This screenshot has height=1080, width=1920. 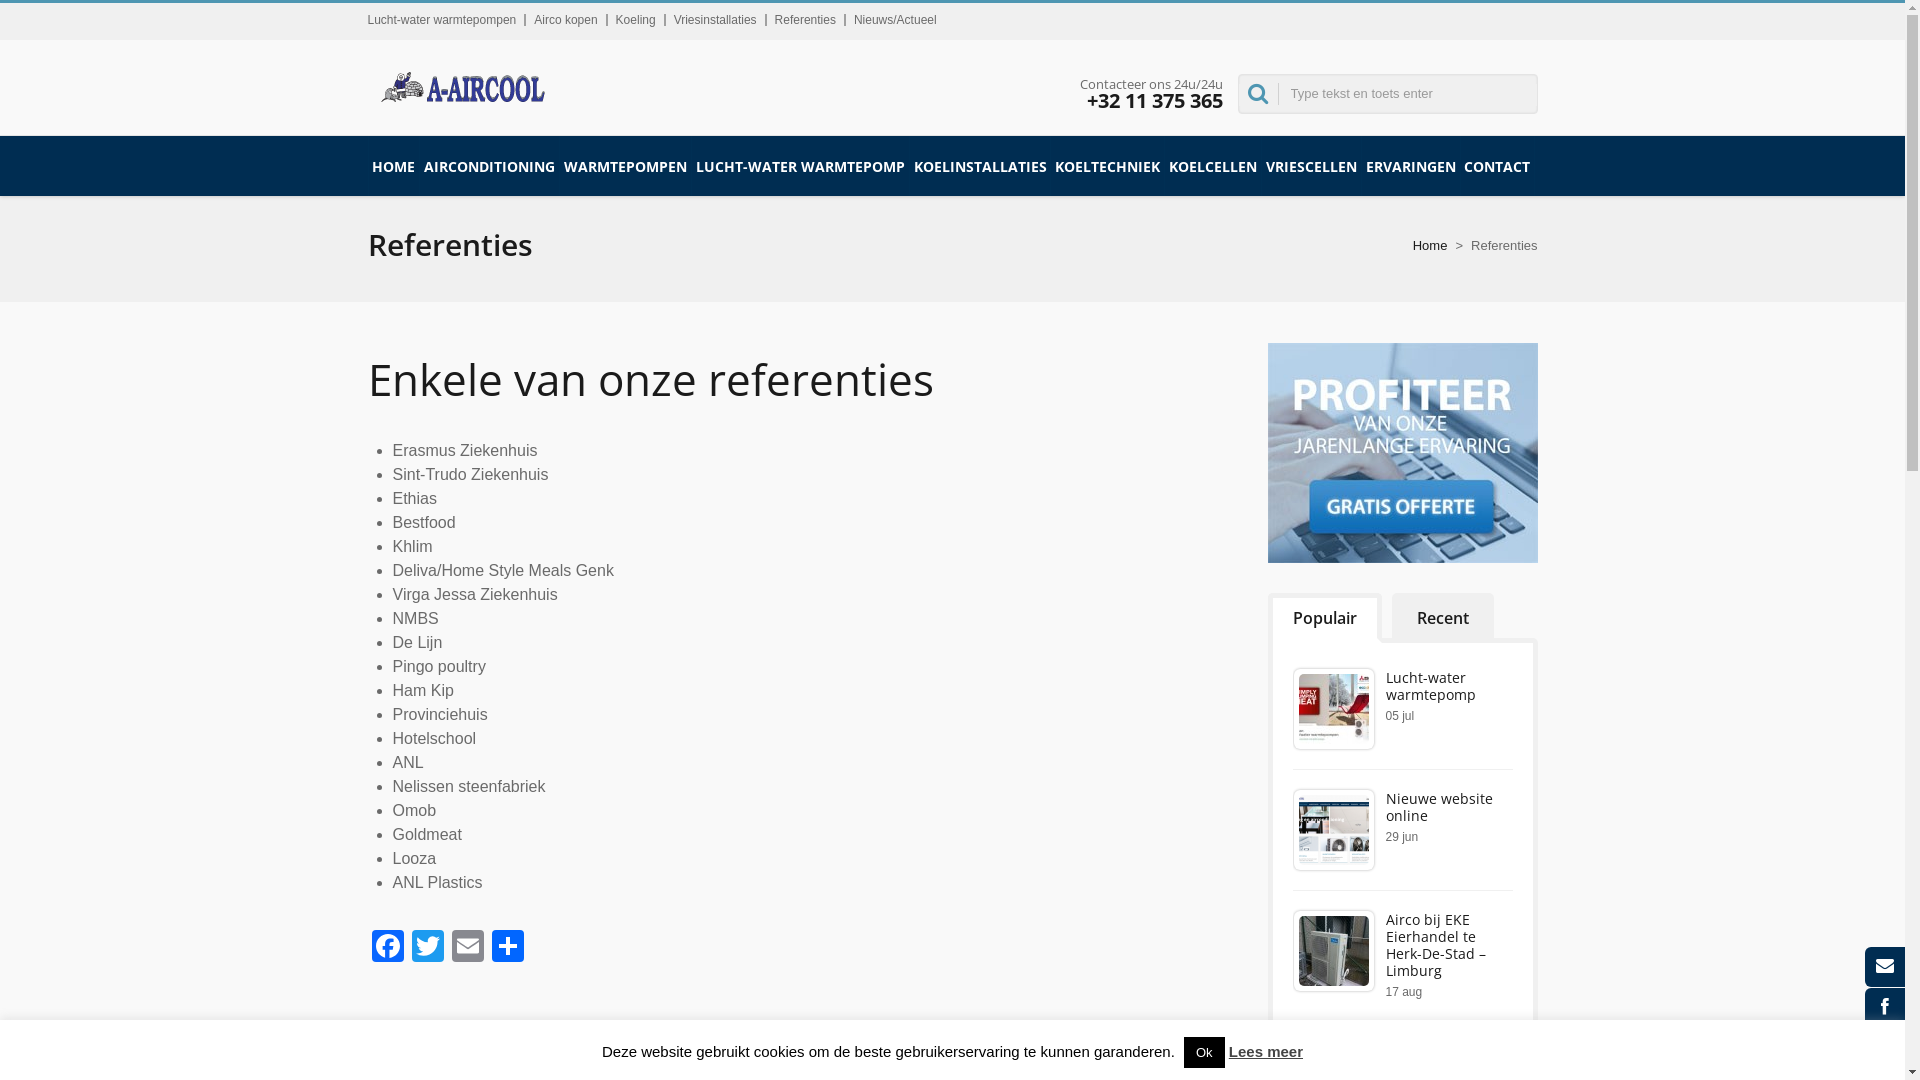 What do you see at coordinates (428, 948) in the screenshot?
I see `Twitter` at bounding box center [428, 948].